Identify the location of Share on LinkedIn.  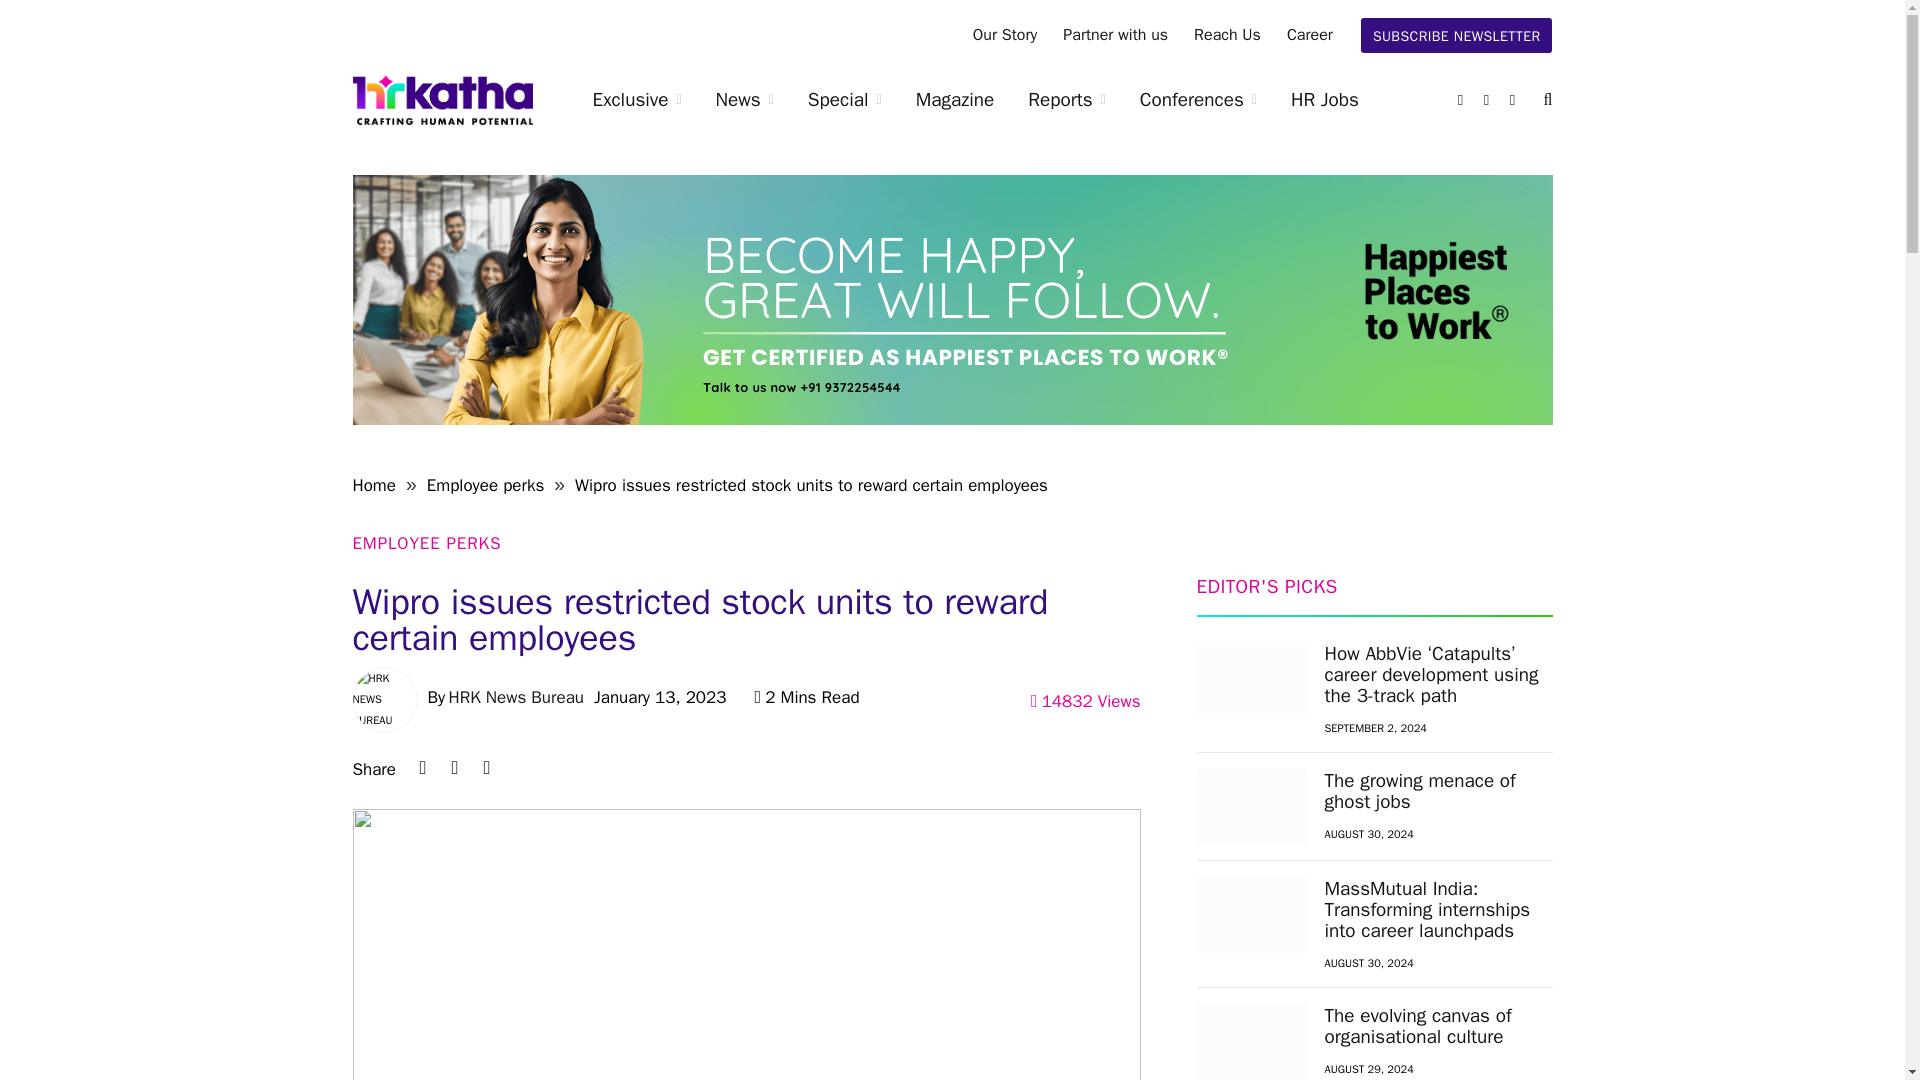
(422, 768).